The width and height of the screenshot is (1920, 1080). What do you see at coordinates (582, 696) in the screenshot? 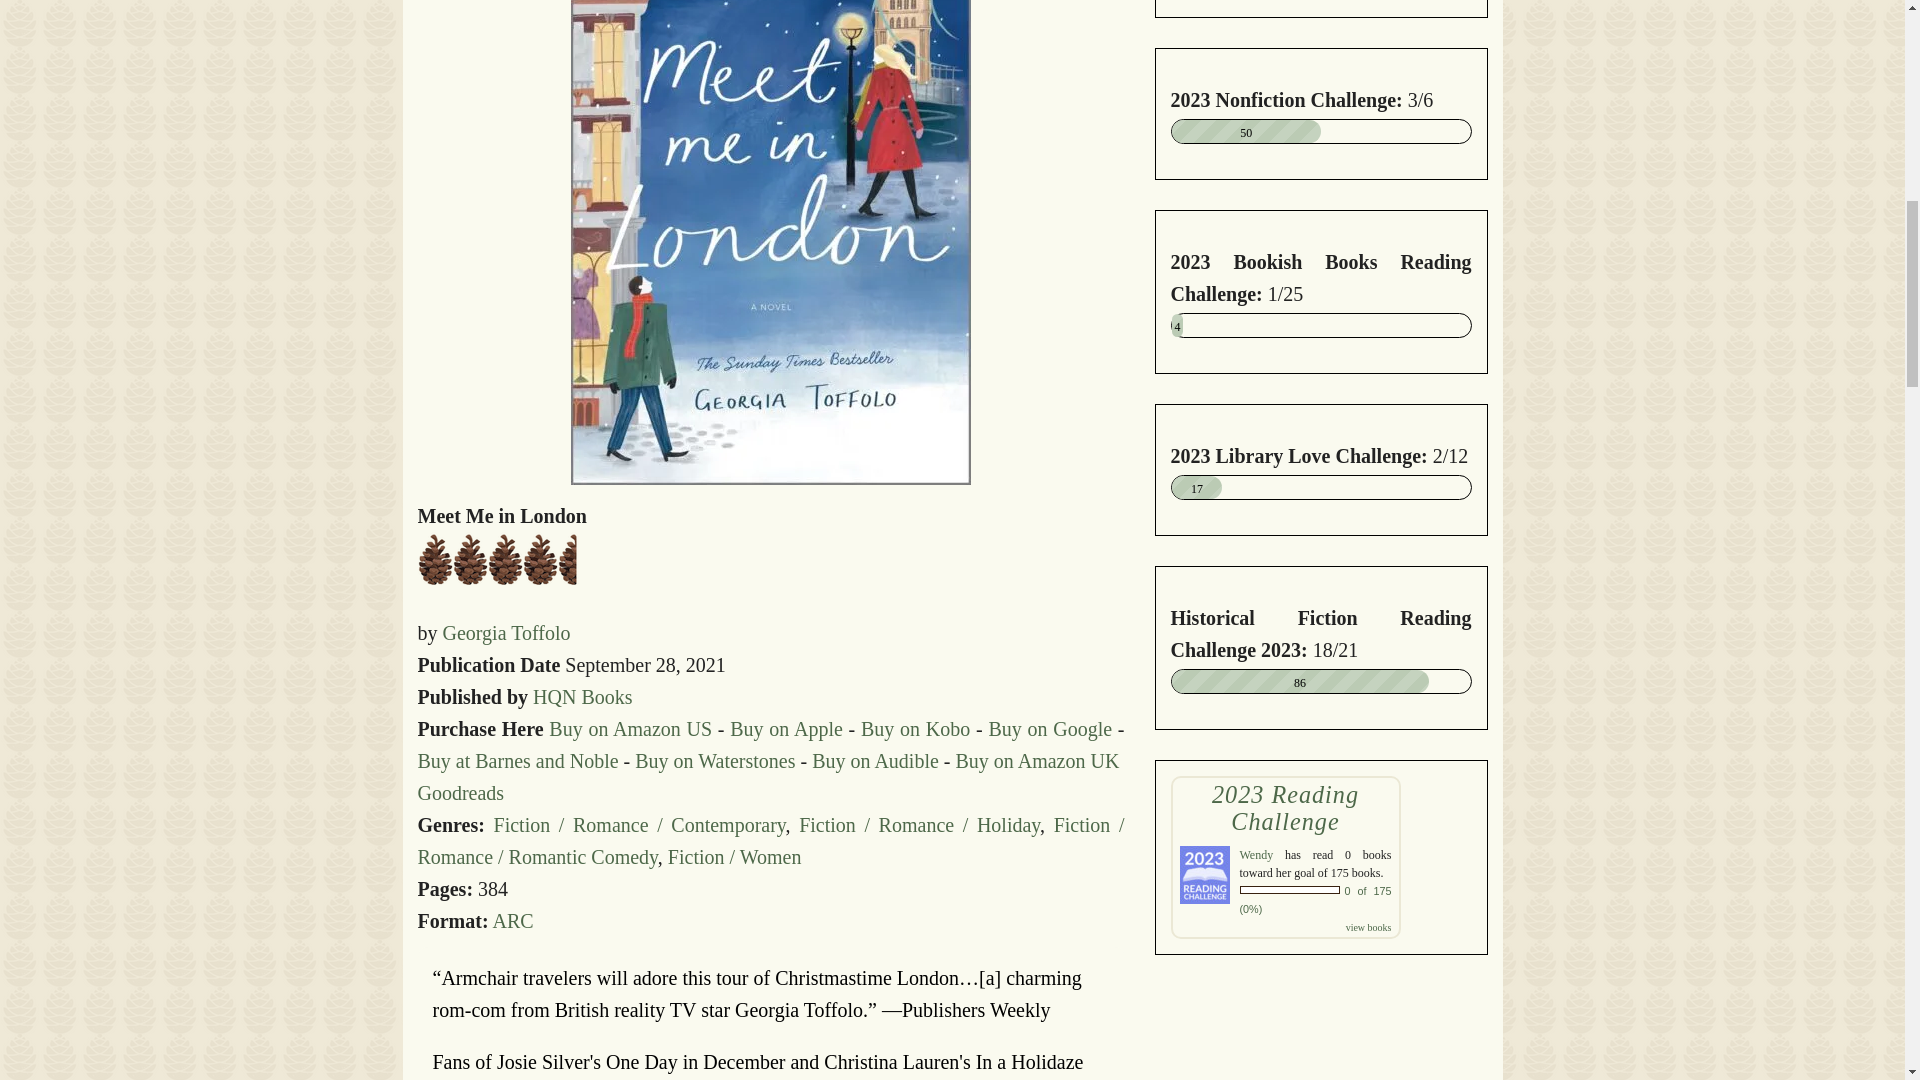
I see `HQN Books` at bounding box center [582, 696].